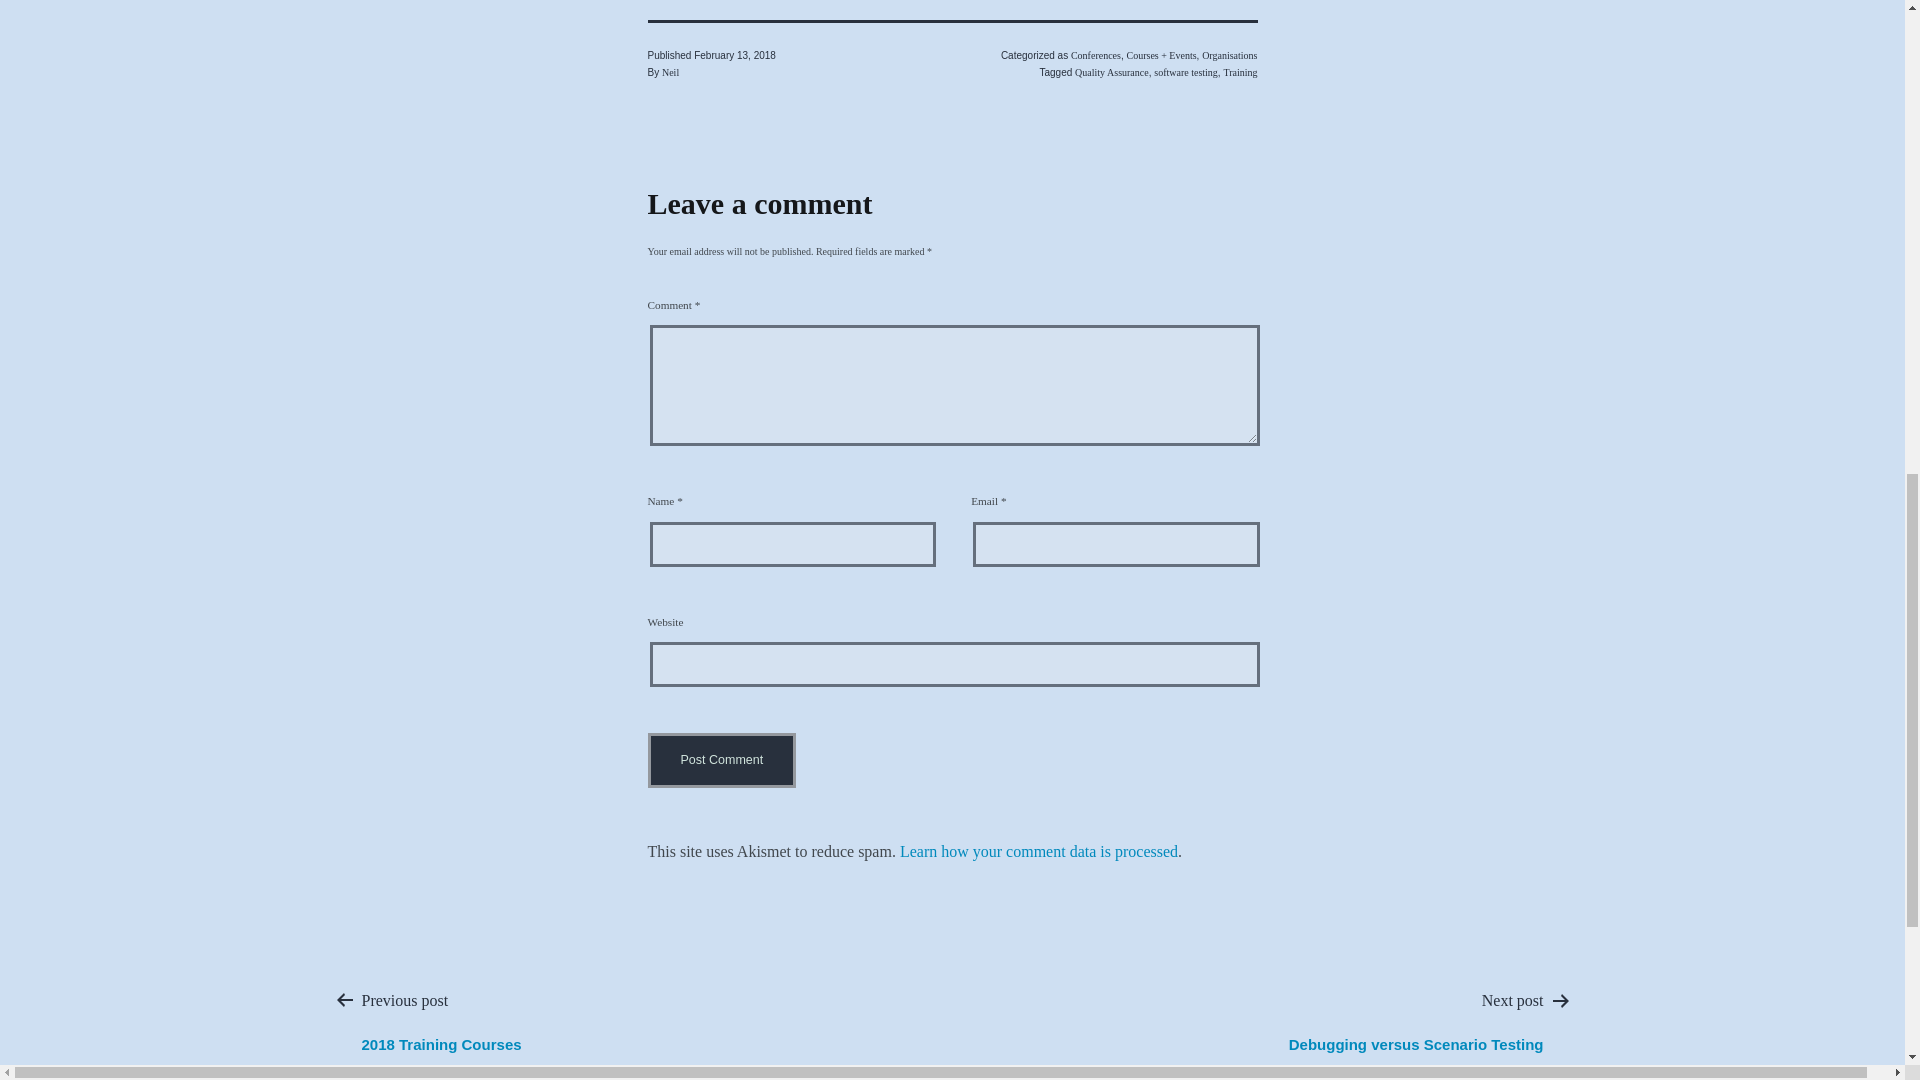 The image size is (1920, 1080). What do you see at coordinates (1229, 54) in the screenshot?
I see `Organisations` at bounding box center [1229, 54].